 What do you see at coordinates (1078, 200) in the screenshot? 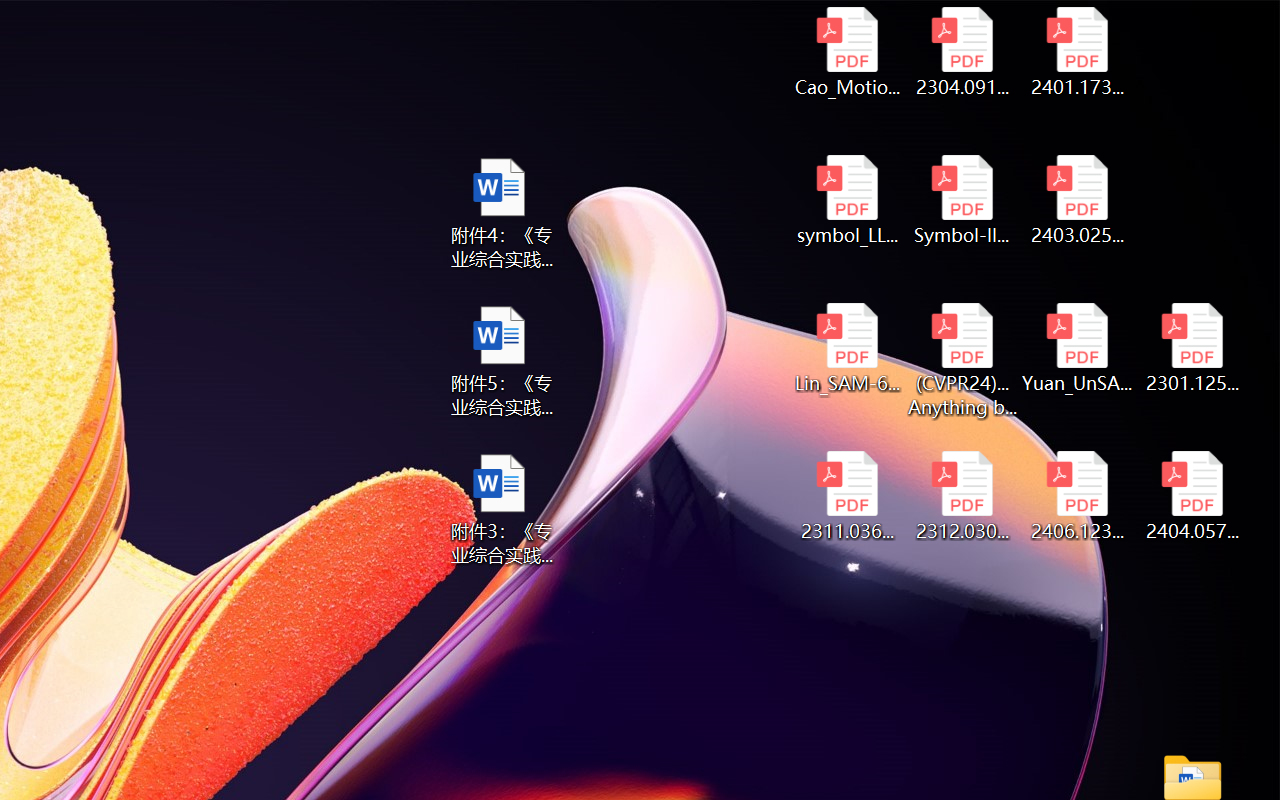
I see `2403.02502v1.pdf` at bounding box center [1078, 200].